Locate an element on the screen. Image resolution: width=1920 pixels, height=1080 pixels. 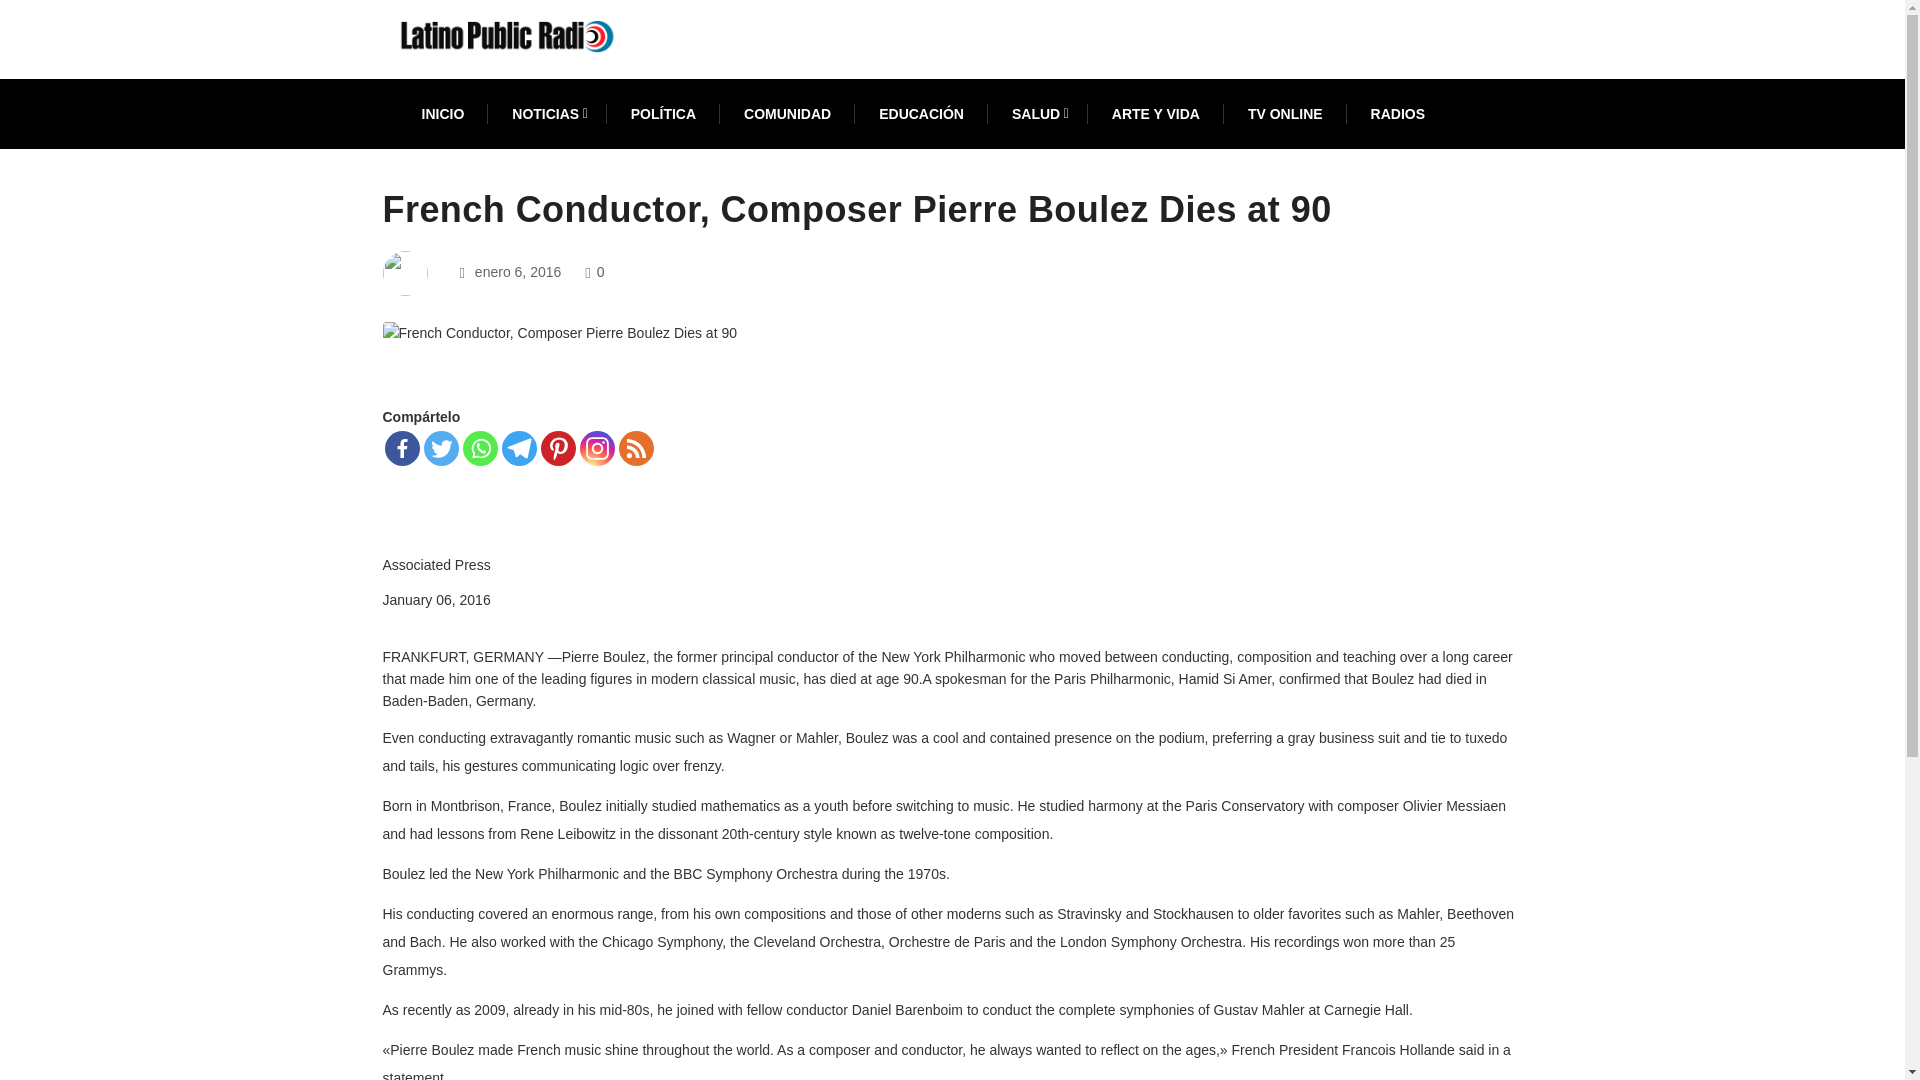
TV ONLINE is located at coordinates (1285, 114).